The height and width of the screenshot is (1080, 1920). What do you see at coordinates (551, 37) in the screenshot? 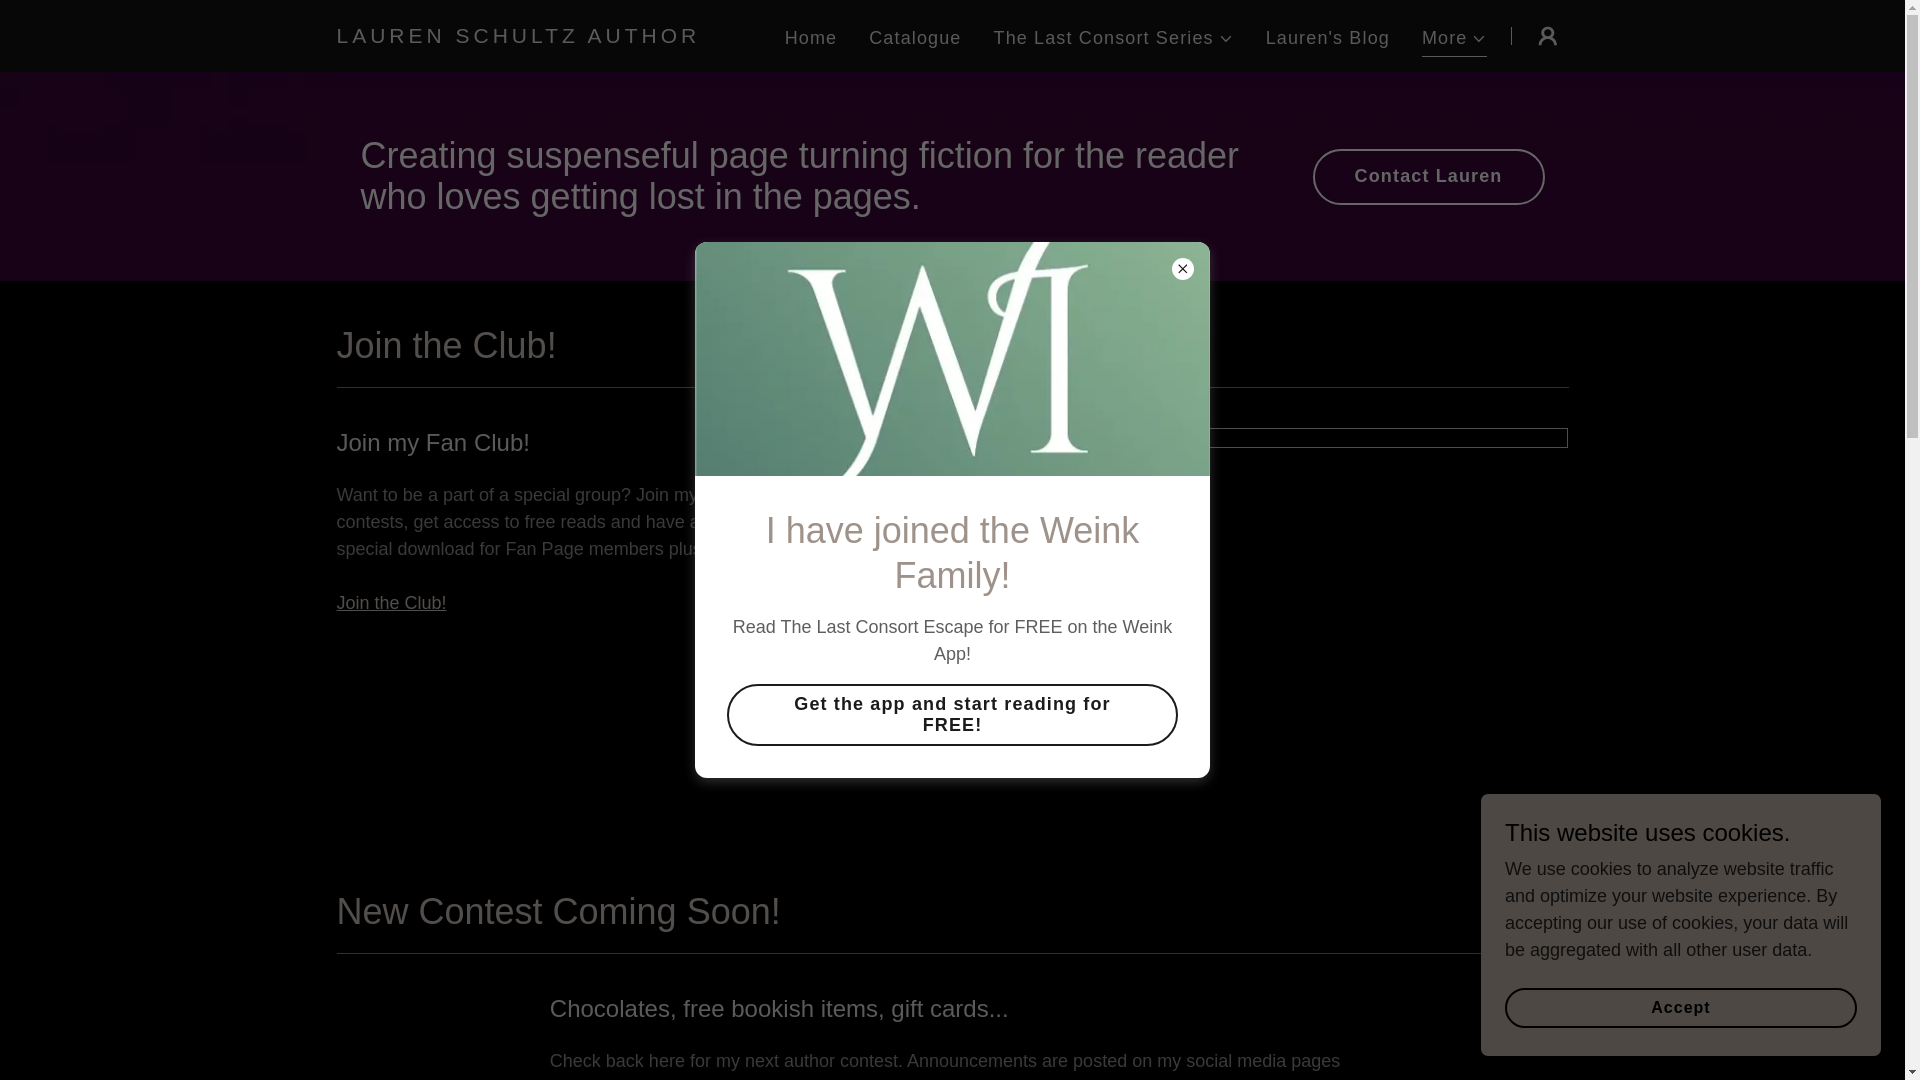
I see `LAUREN SCHULTZ AUTHOR` at bounding box center [551, 37].